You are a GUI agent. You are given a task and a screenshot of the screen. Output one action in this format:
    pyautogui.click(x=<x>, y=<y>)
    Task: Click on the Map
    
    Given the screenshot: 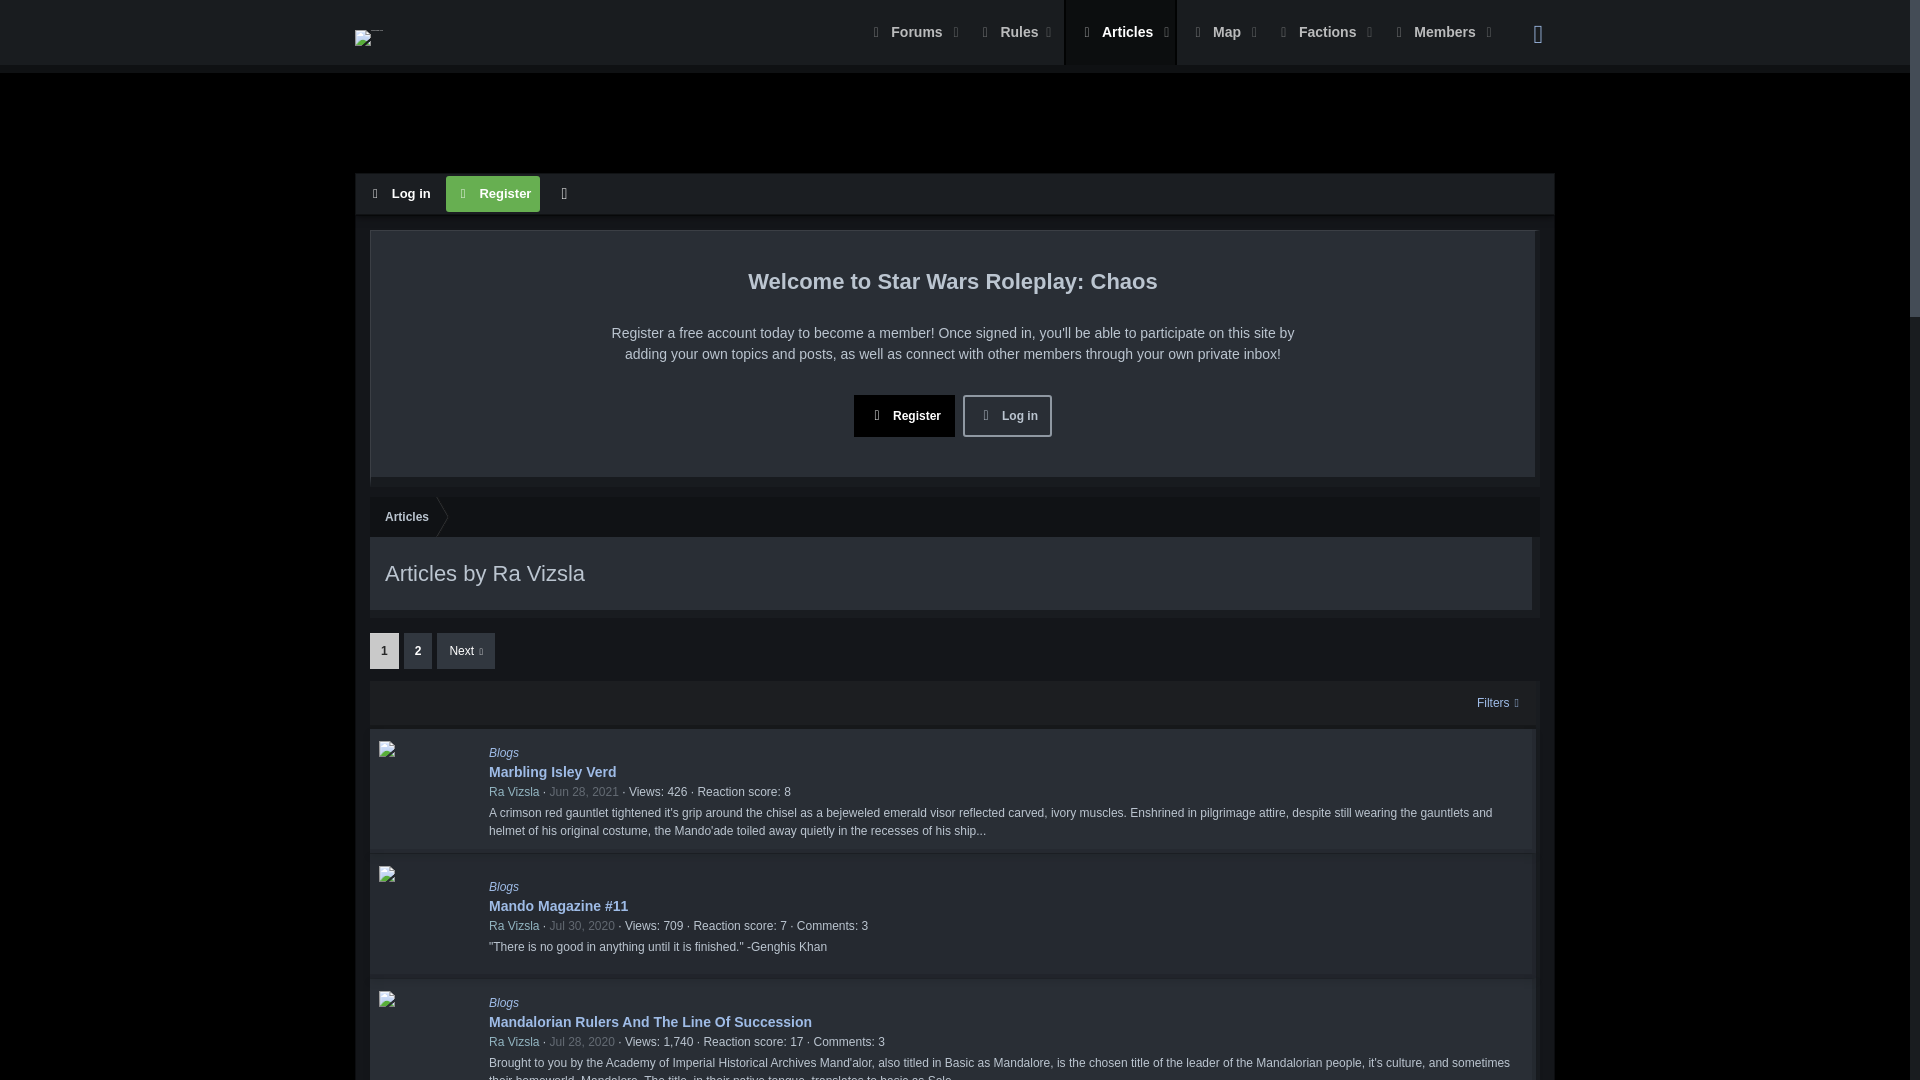 What is the action you would take?
    pyautogui.click(x=1204, y=32)
    